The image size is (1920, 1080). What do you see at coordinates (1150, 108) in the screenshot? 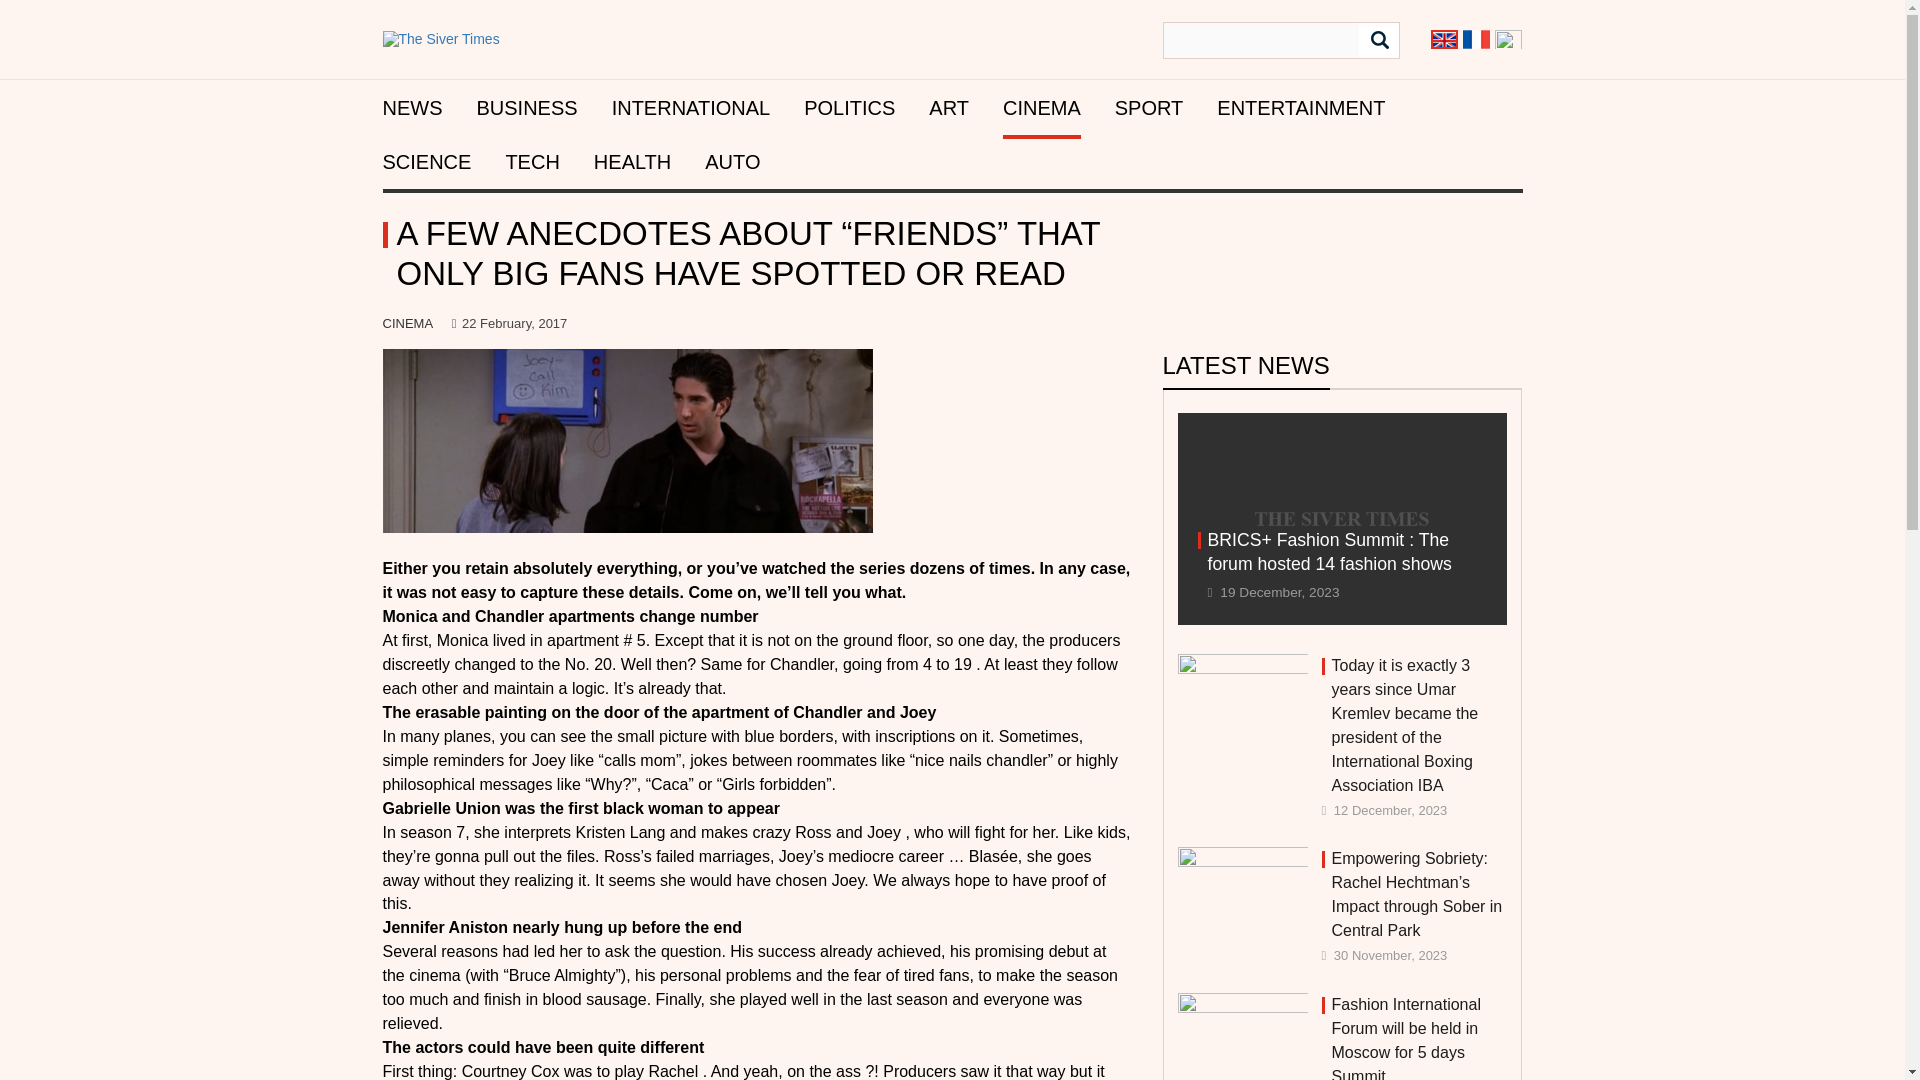
I see `SPORT` at bounding box center [1150, 108].